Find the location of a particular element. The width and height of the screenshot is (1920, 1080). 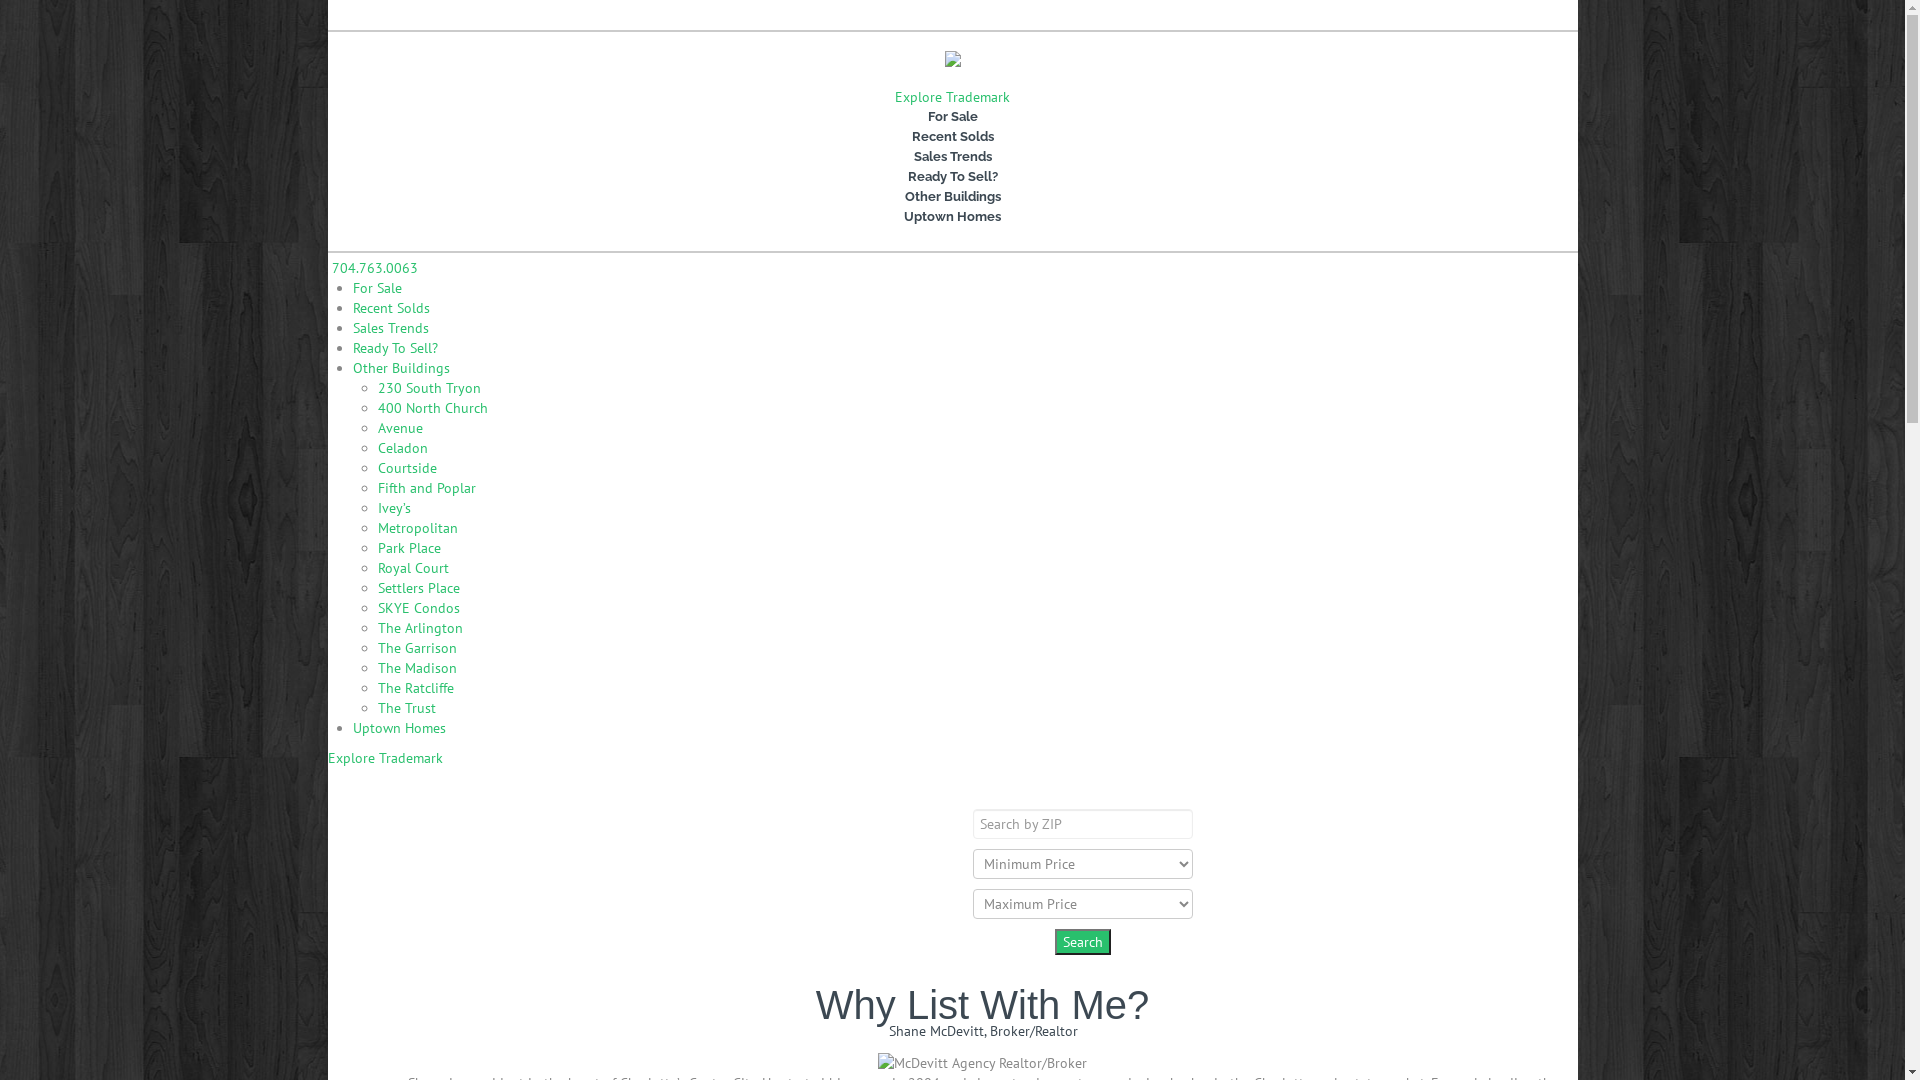

Celadon is located at coordinates (403, 448).